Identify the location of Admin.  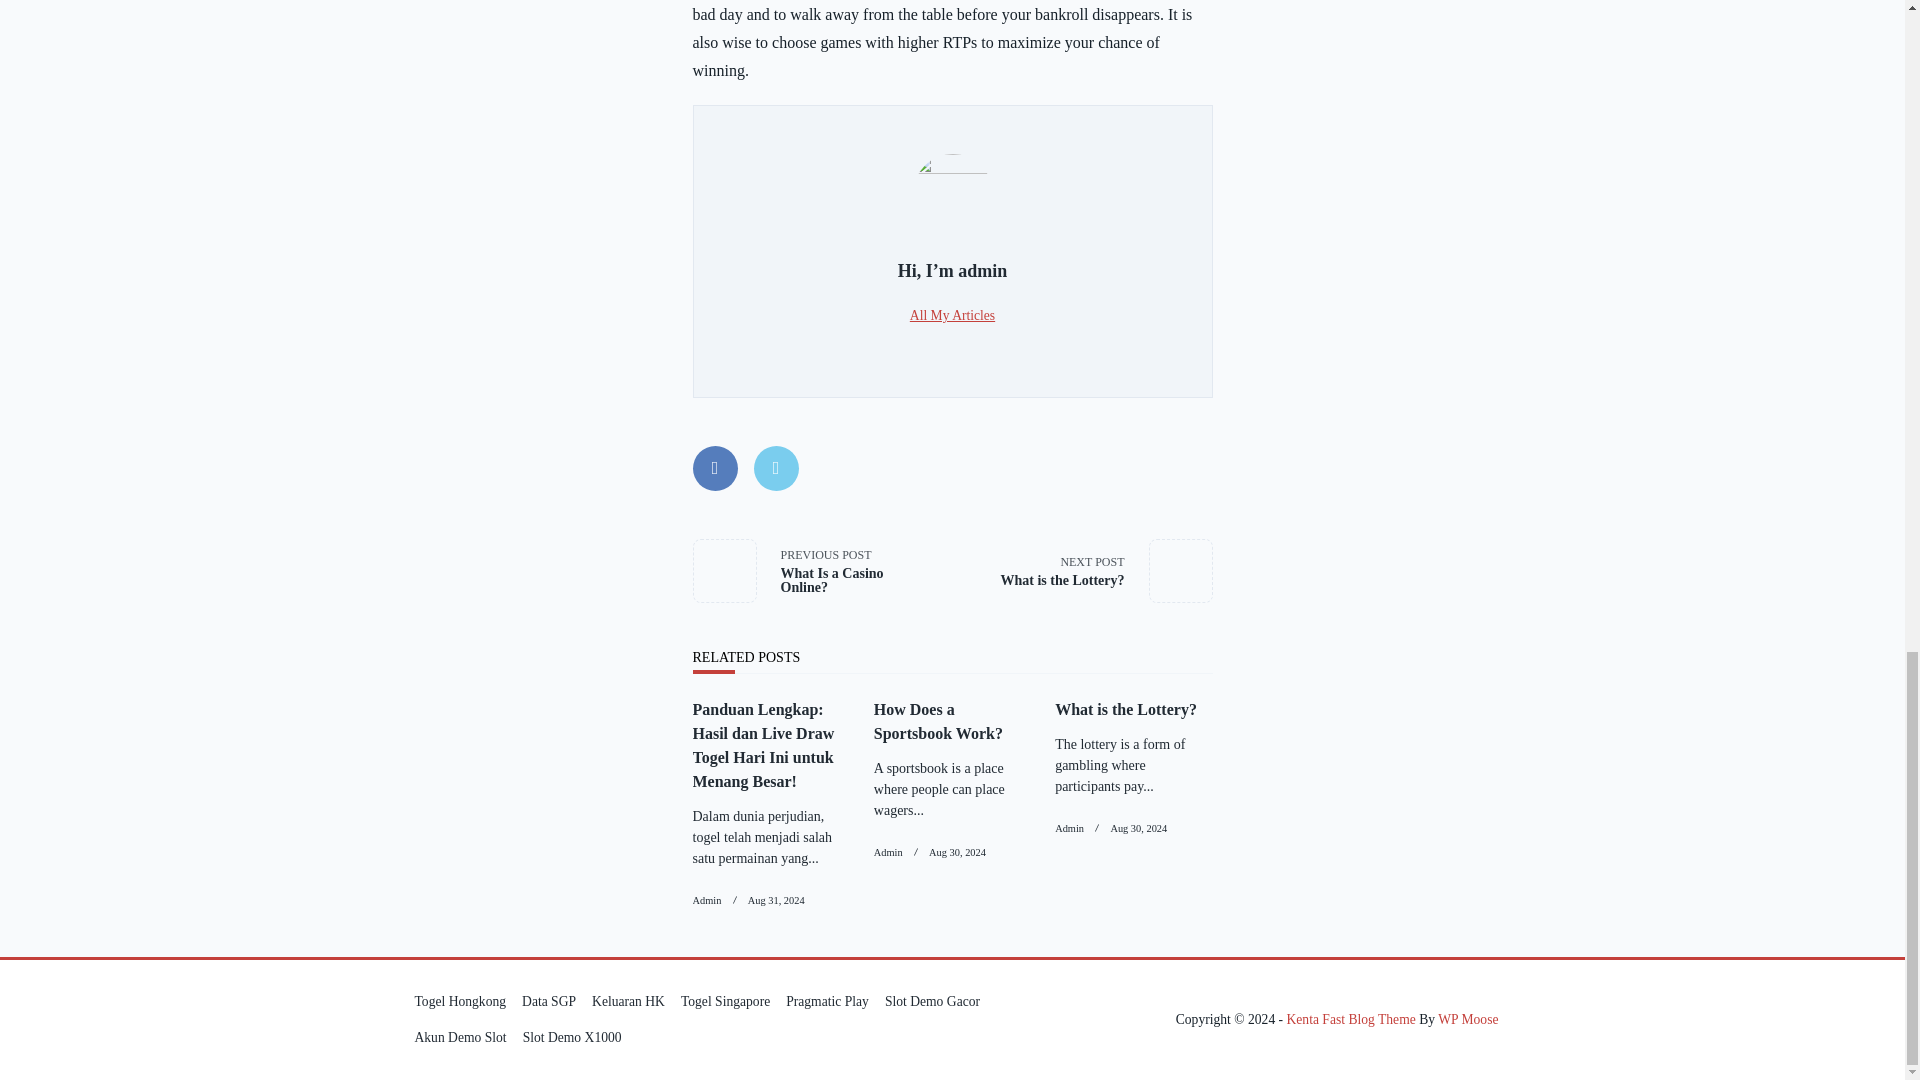
(1125, 709).